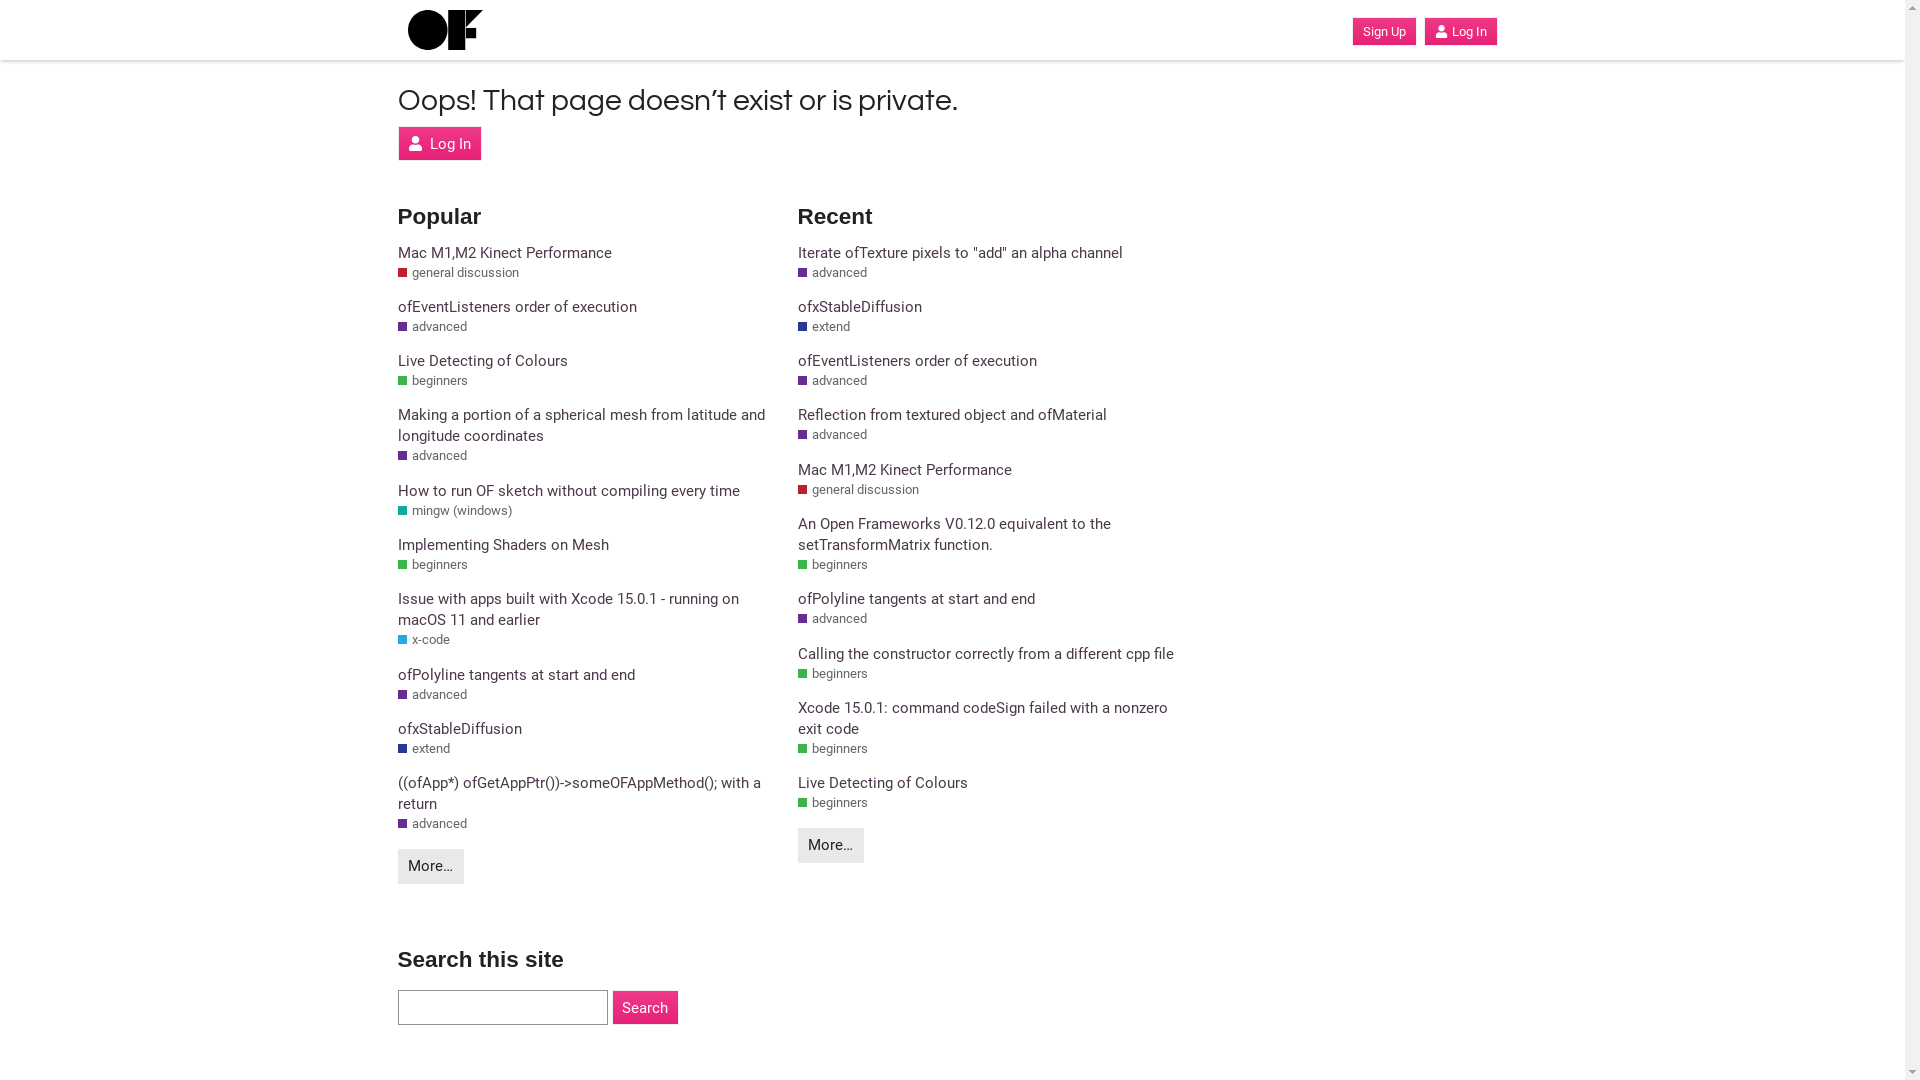  I want to click on Iterate ofTexture pixels to "add" an alpha channel, so click(988, 254).